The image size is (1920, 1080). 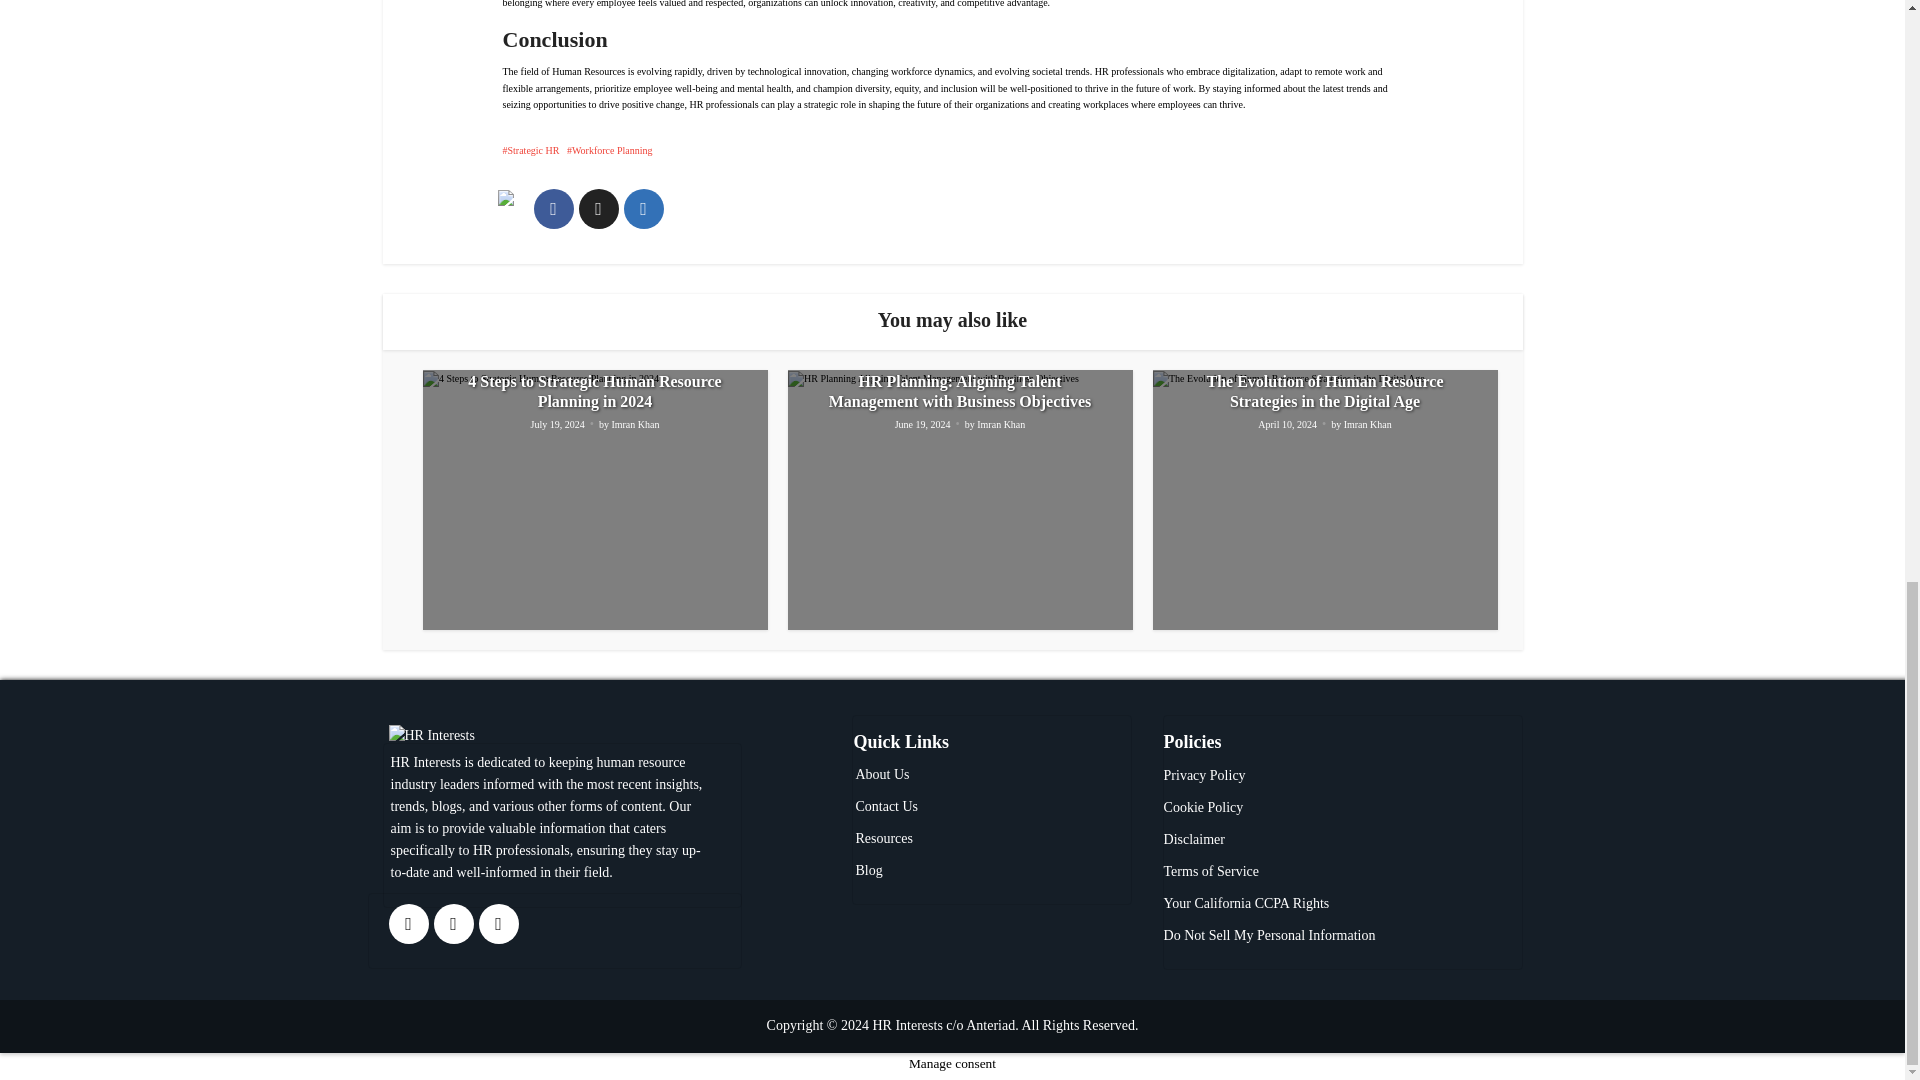 I want to click on 4 Steps to Strategic Human Resource Planning in 2024, so click(x=594, y=391).